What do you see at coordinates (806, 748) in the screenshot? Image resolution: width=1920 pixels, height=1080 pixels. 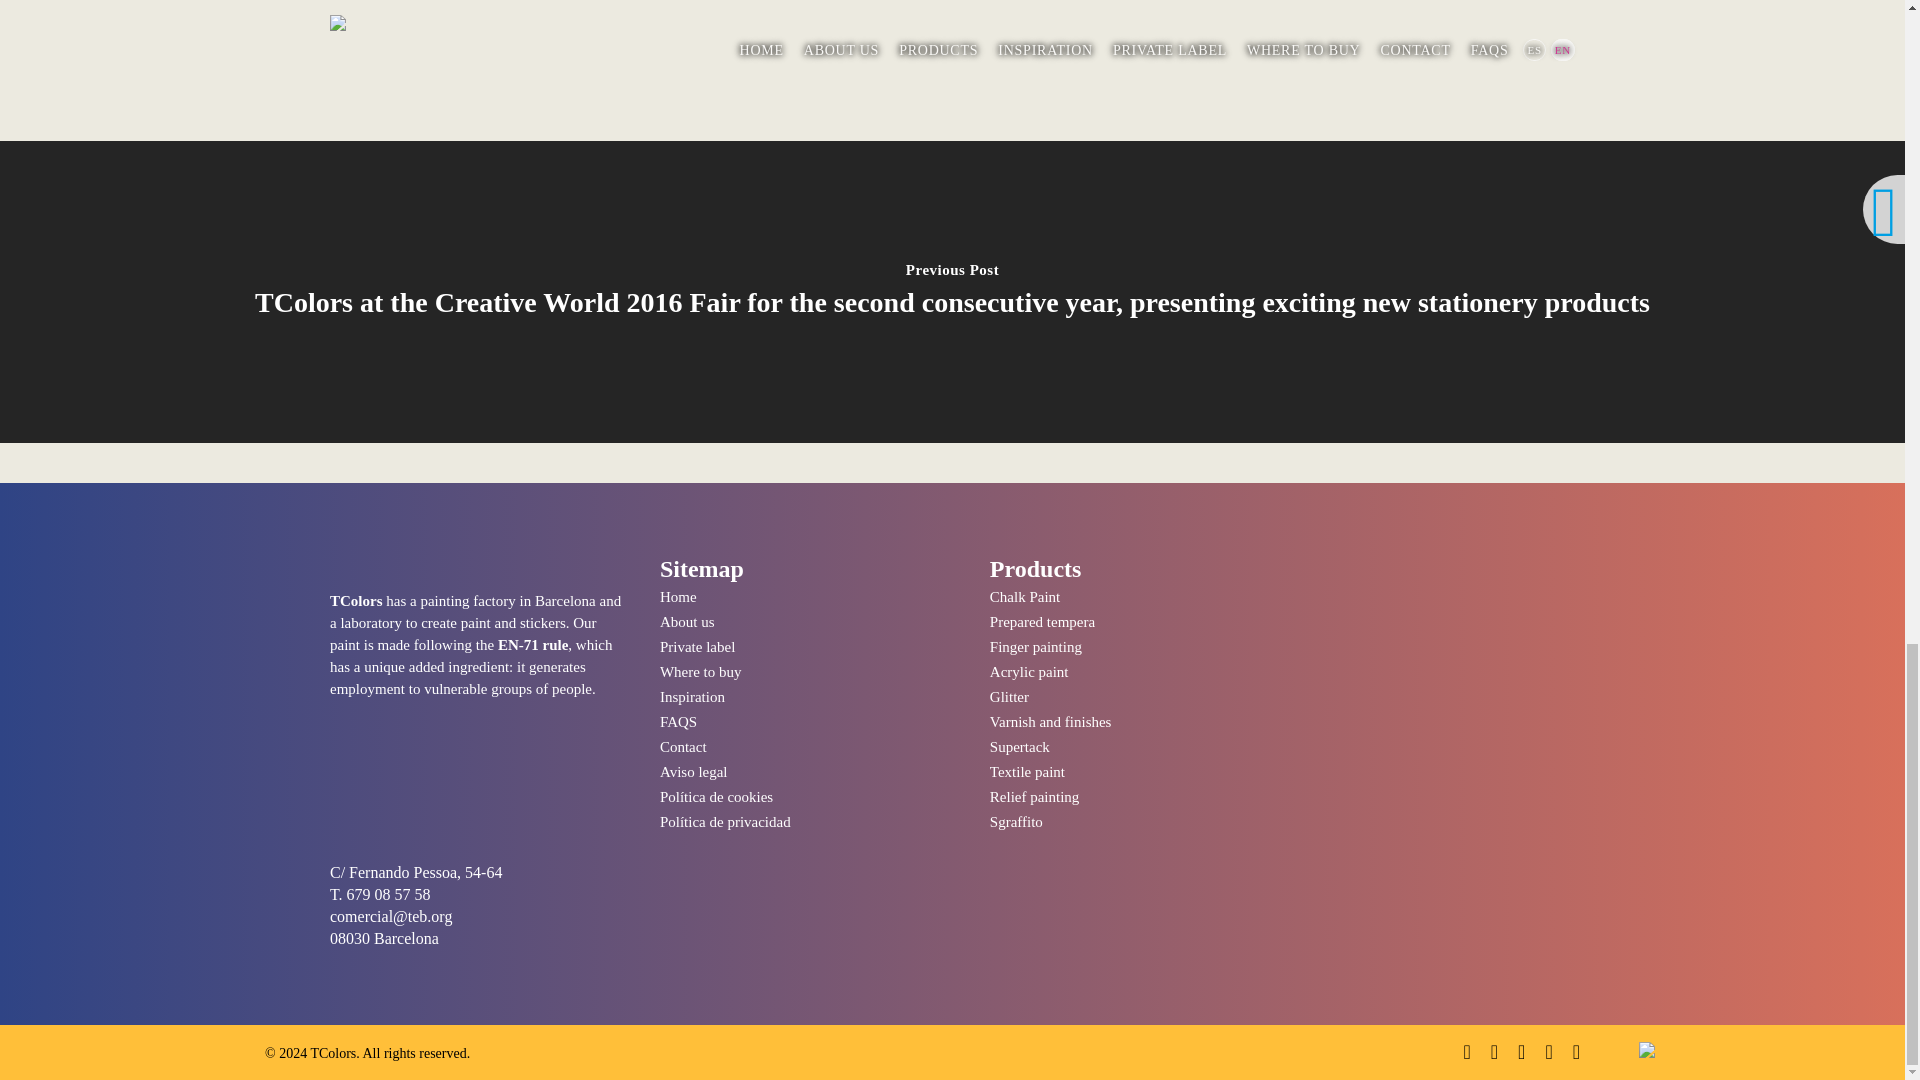 I see `Contact` at bounding box center [806, 748].